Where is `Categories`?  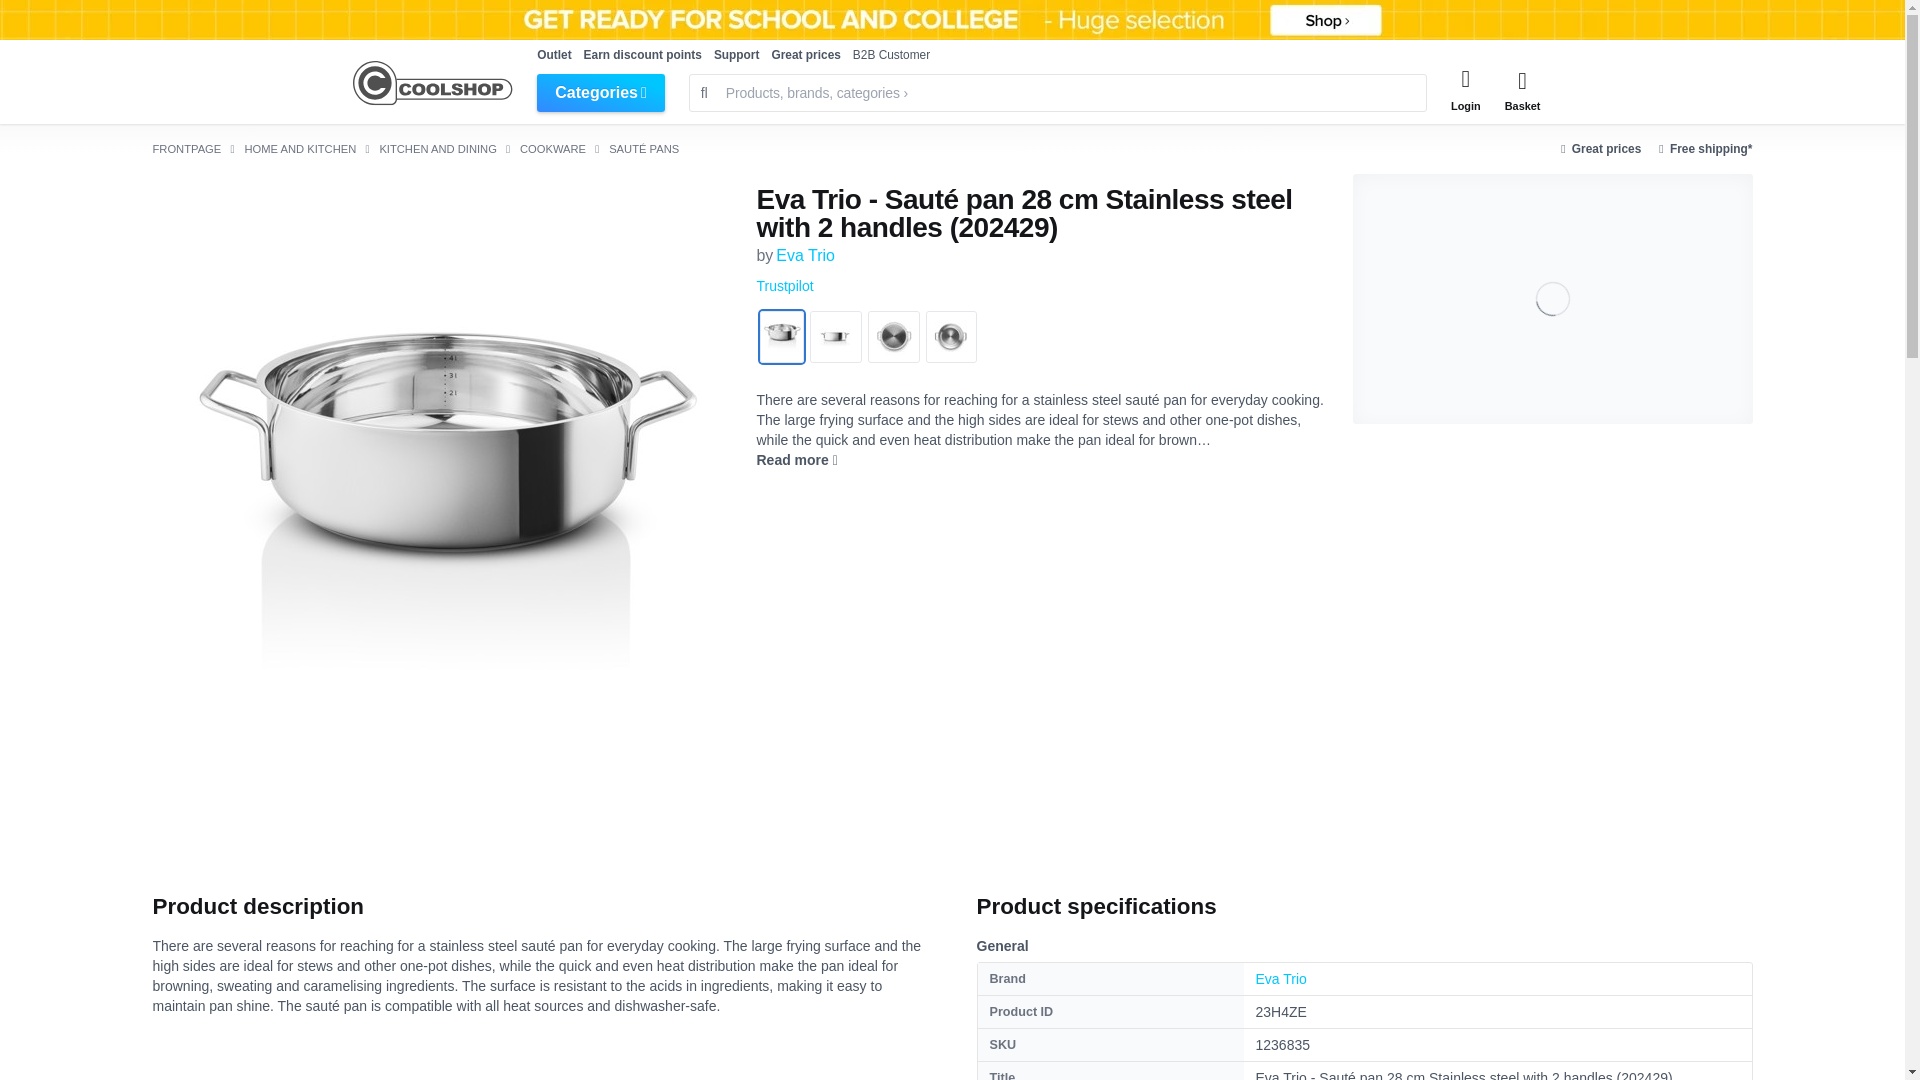 Categories is located at coordinates (600, 93).